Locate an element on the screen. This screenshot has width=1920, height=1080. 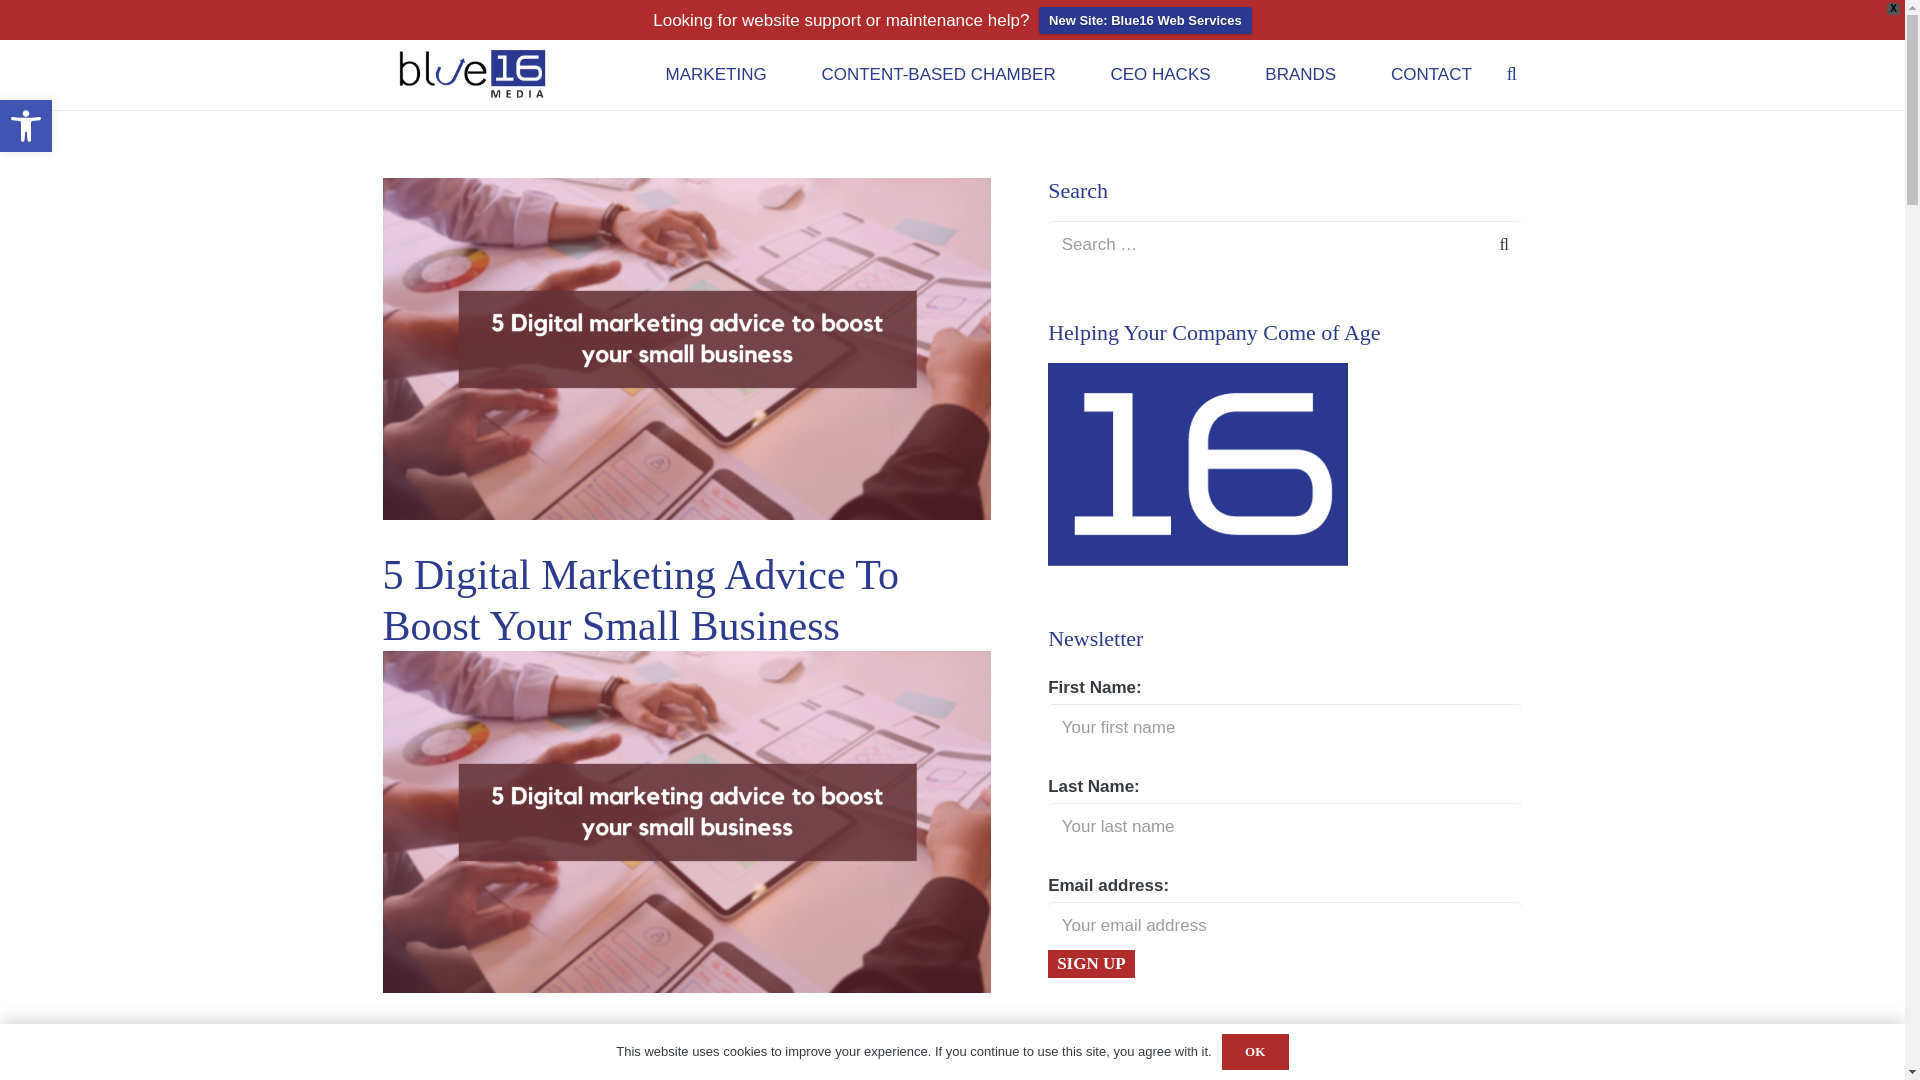
BRANDS is located at coordinates (1091, 964).